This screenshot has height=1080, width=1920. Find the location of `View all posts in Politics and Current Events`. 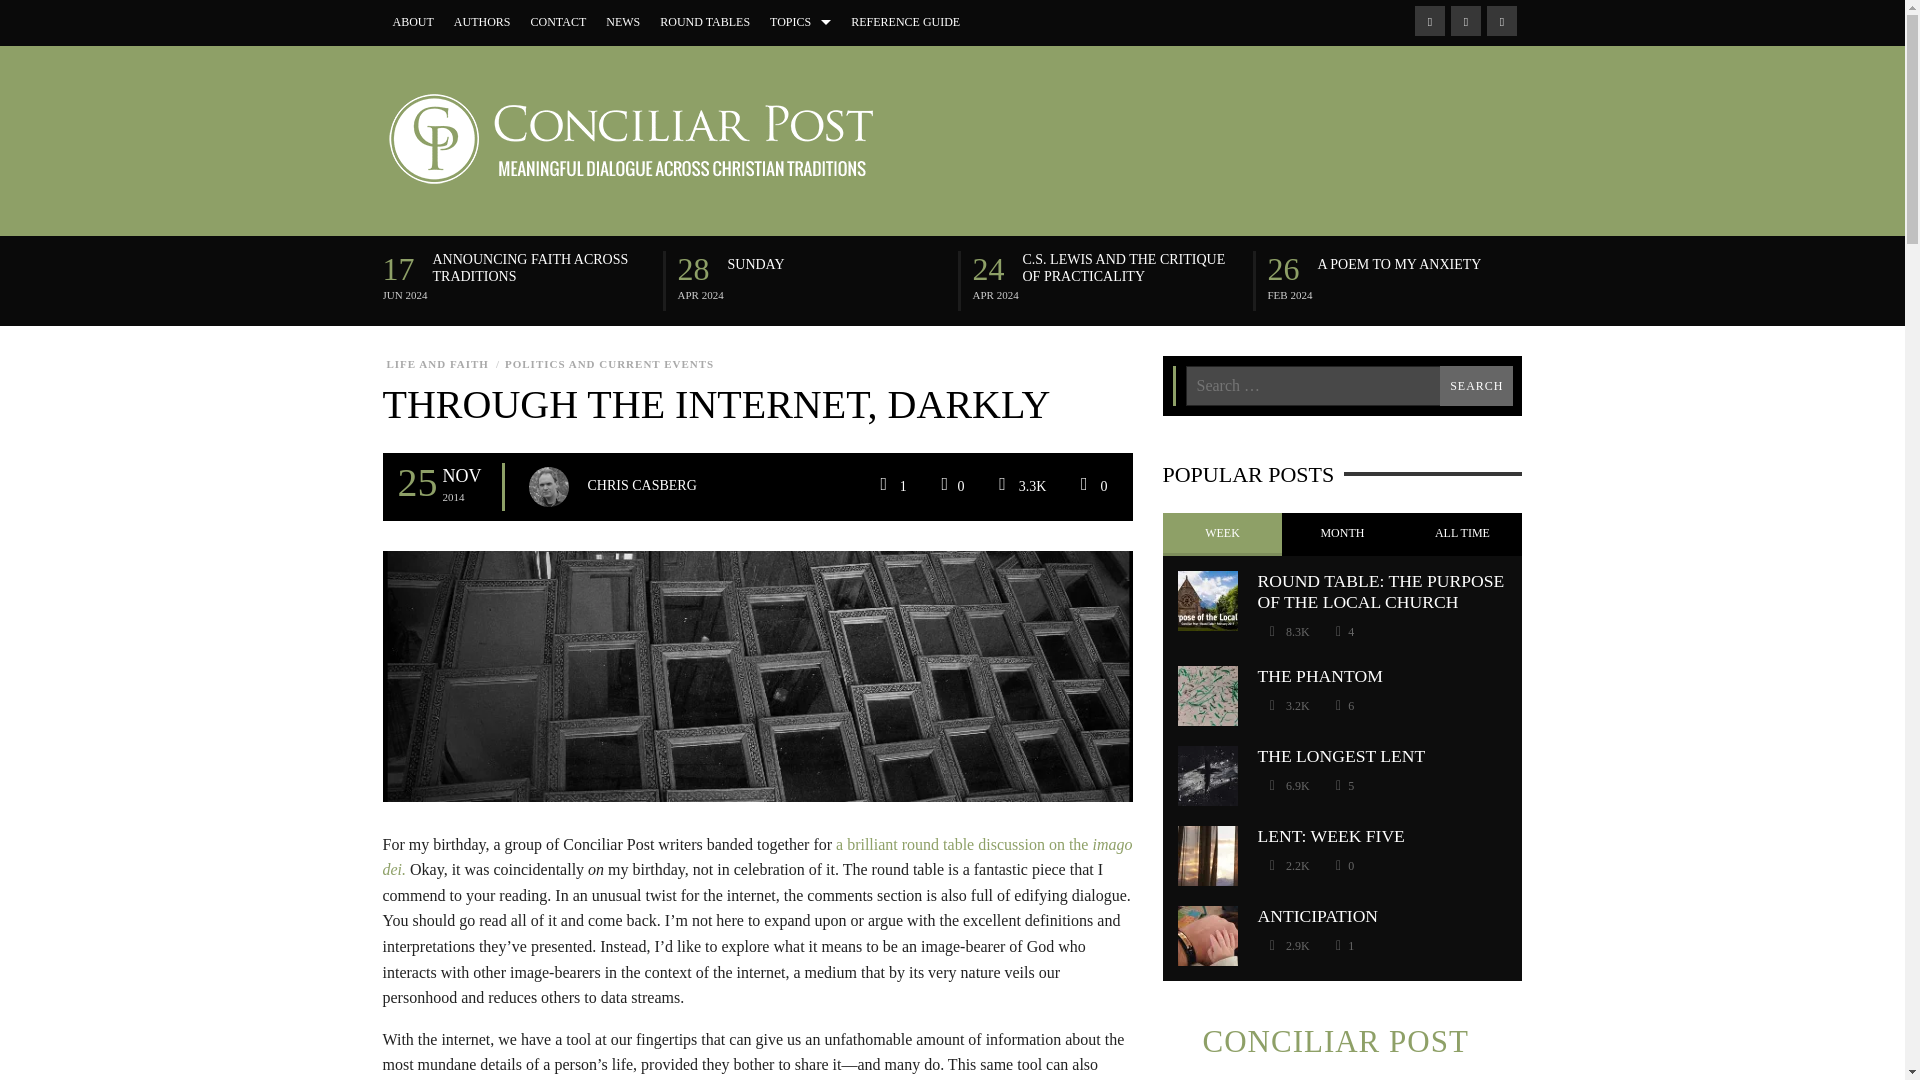

View all posts in Politics and Current Events is located at coordinates (608, 364).